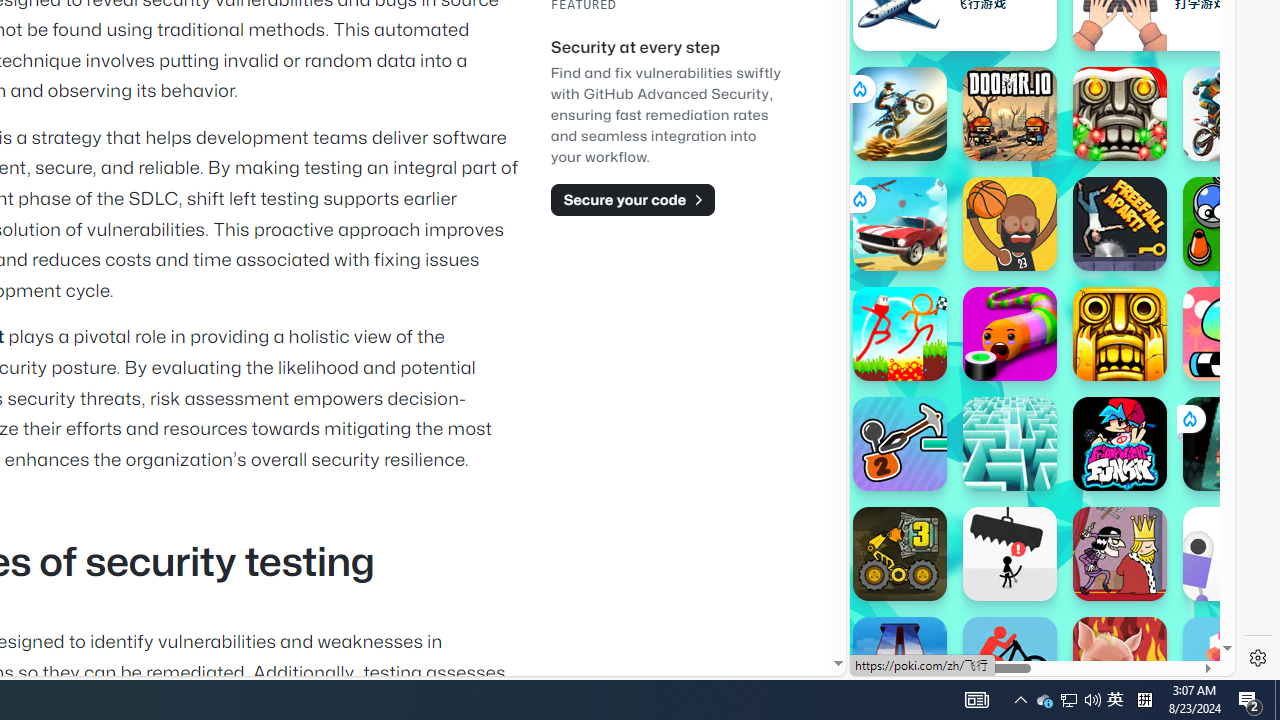 The height and width of the screenshot is (720, 1280). What do you see at coordinates (1092, 338) in the screenshot?
I see `poki.com` at bounding box center [1092, 338].